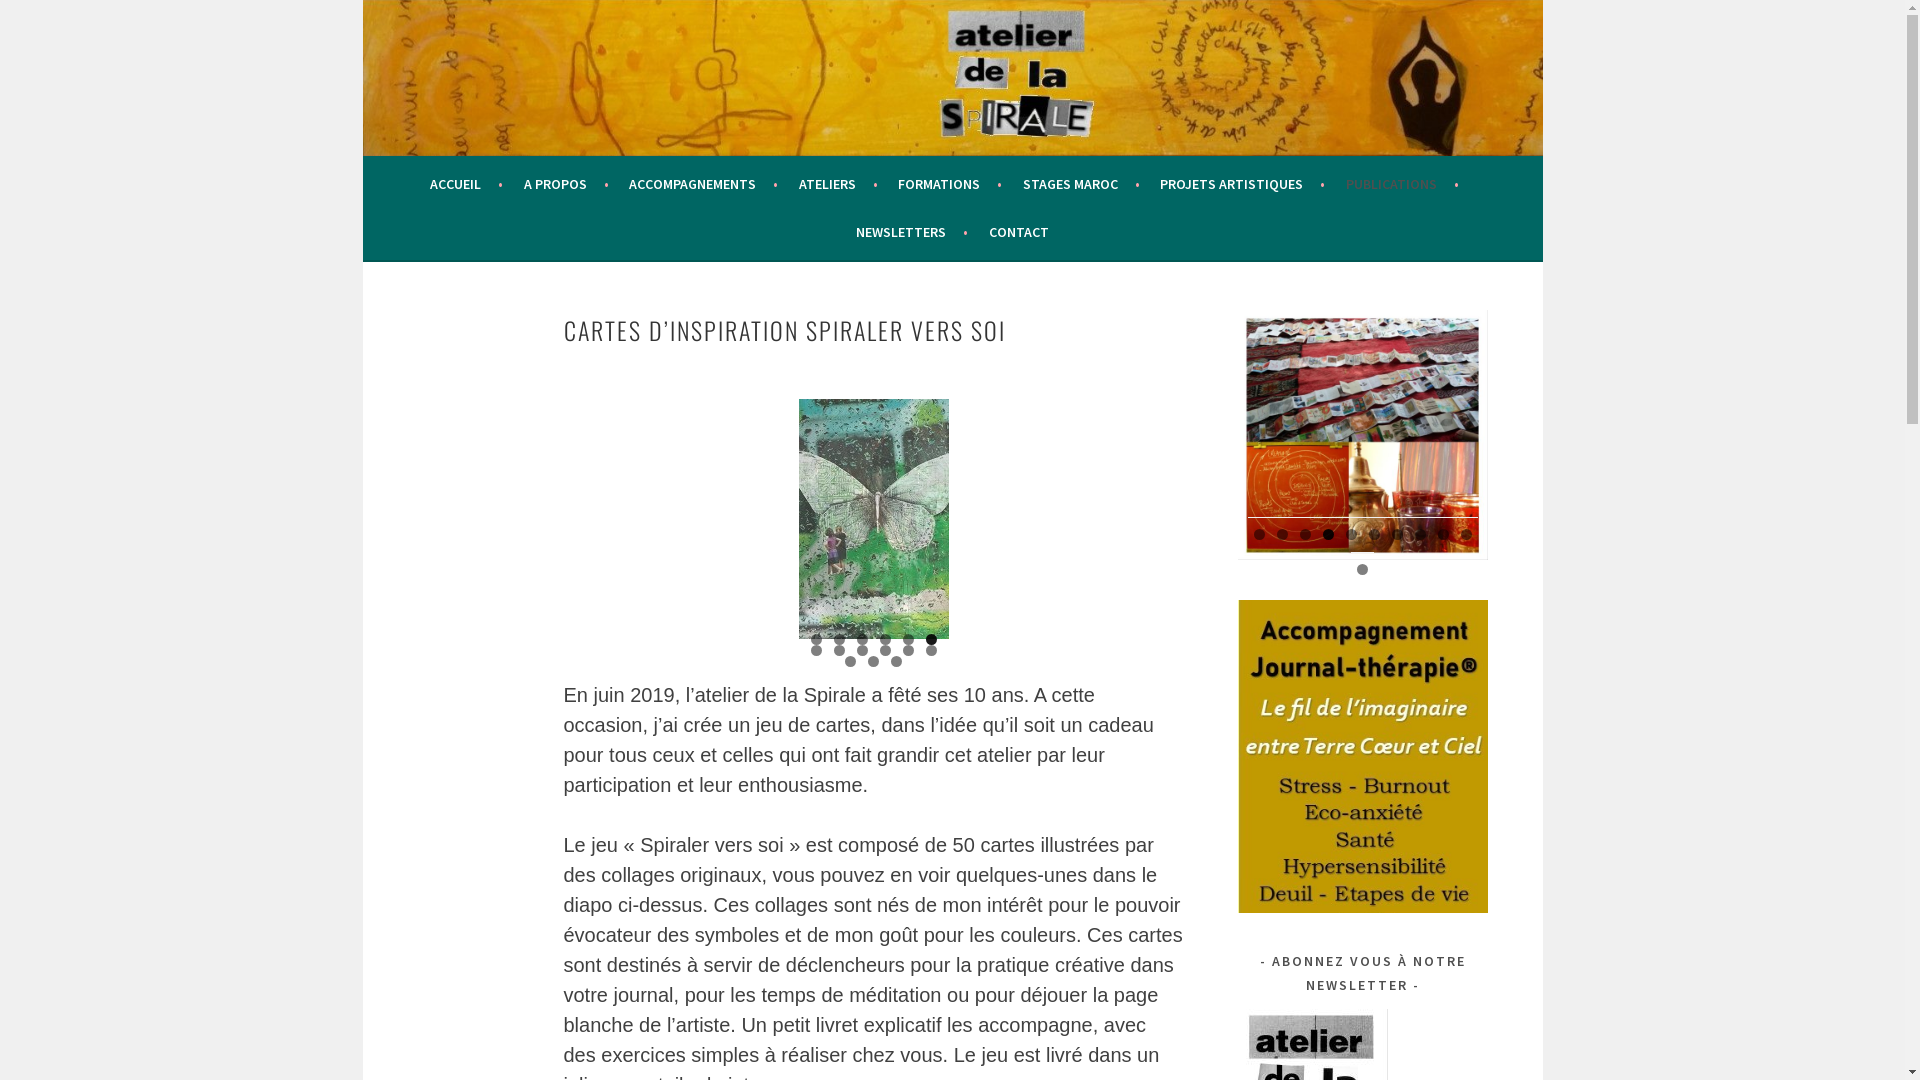  I want to click on 2, so click(840, 640).